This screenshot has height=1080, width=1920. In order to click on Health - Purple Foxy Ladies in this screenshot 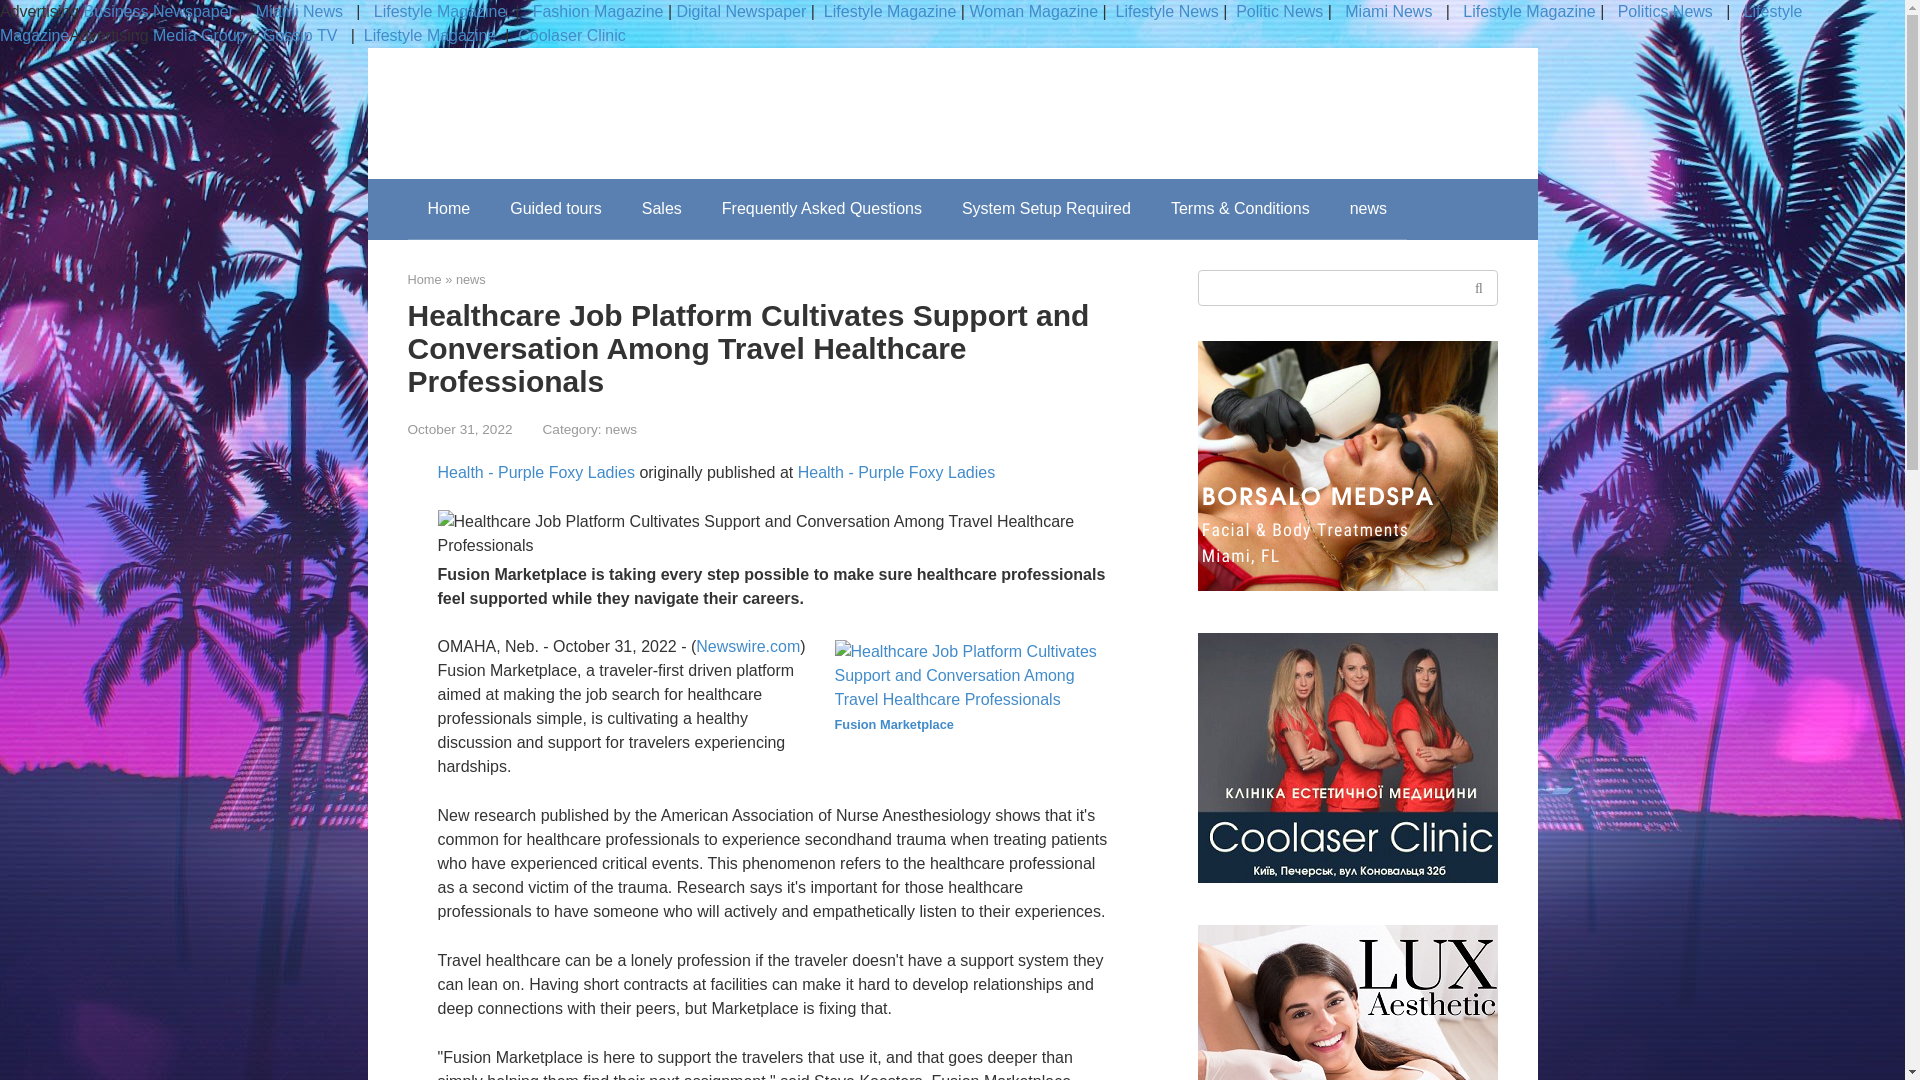, I will do `click(896, 472)`.